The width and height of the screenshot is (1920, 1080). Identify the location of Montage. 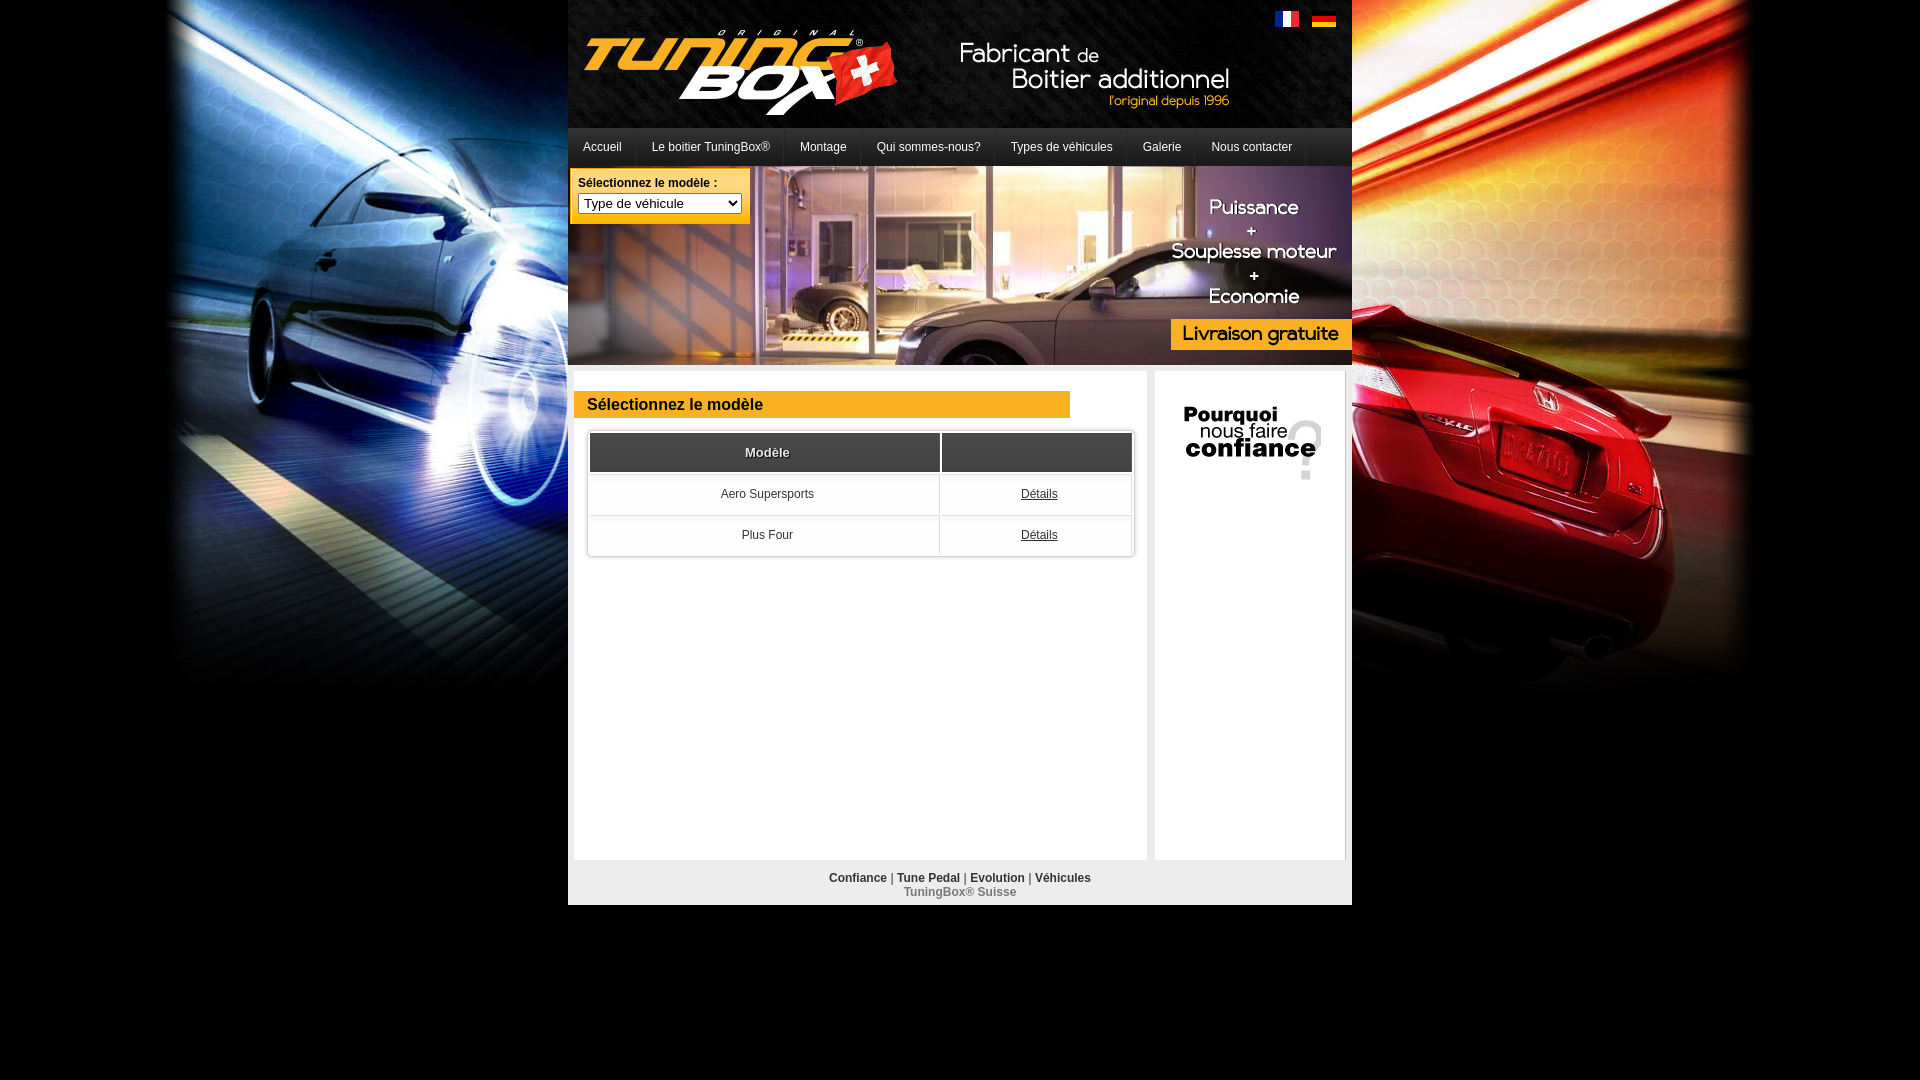
(824, 147).